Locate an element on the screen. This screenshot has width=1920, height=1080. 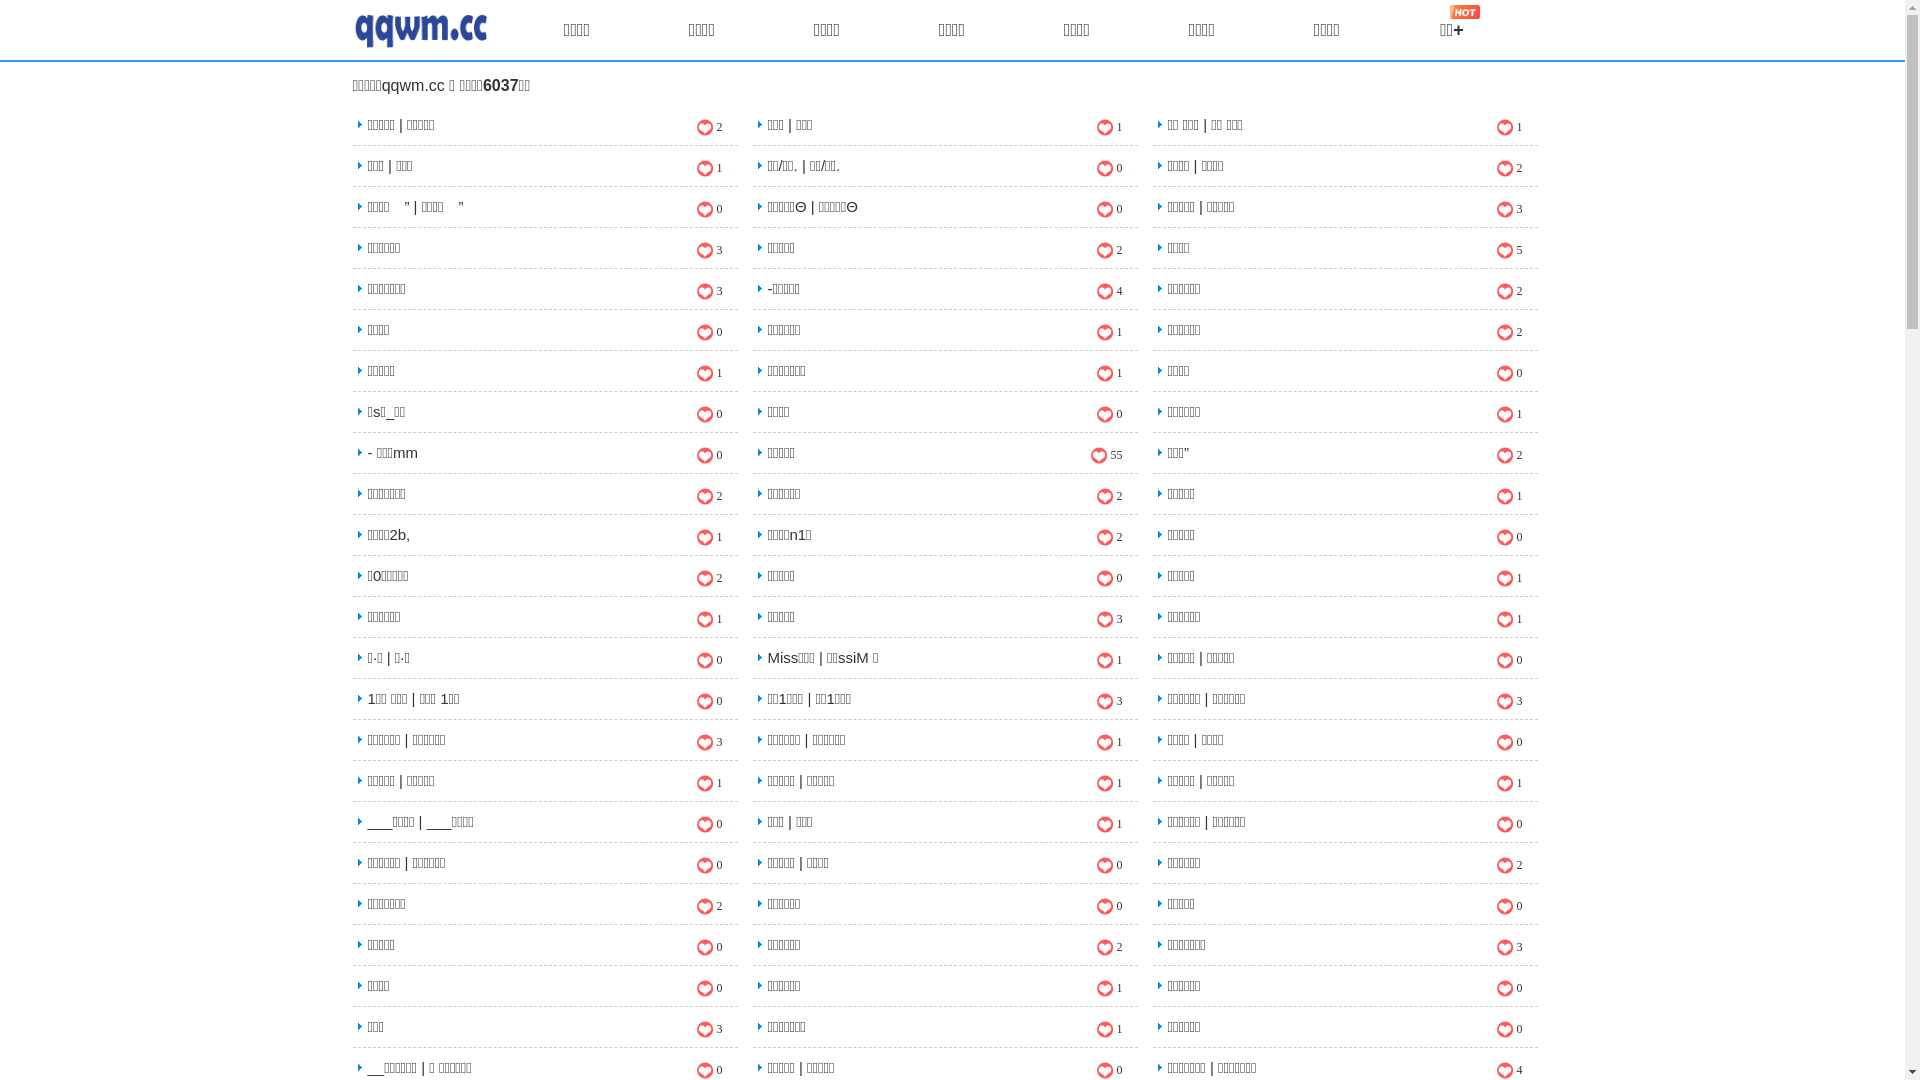
0 is located at coordinates (1509, 988).